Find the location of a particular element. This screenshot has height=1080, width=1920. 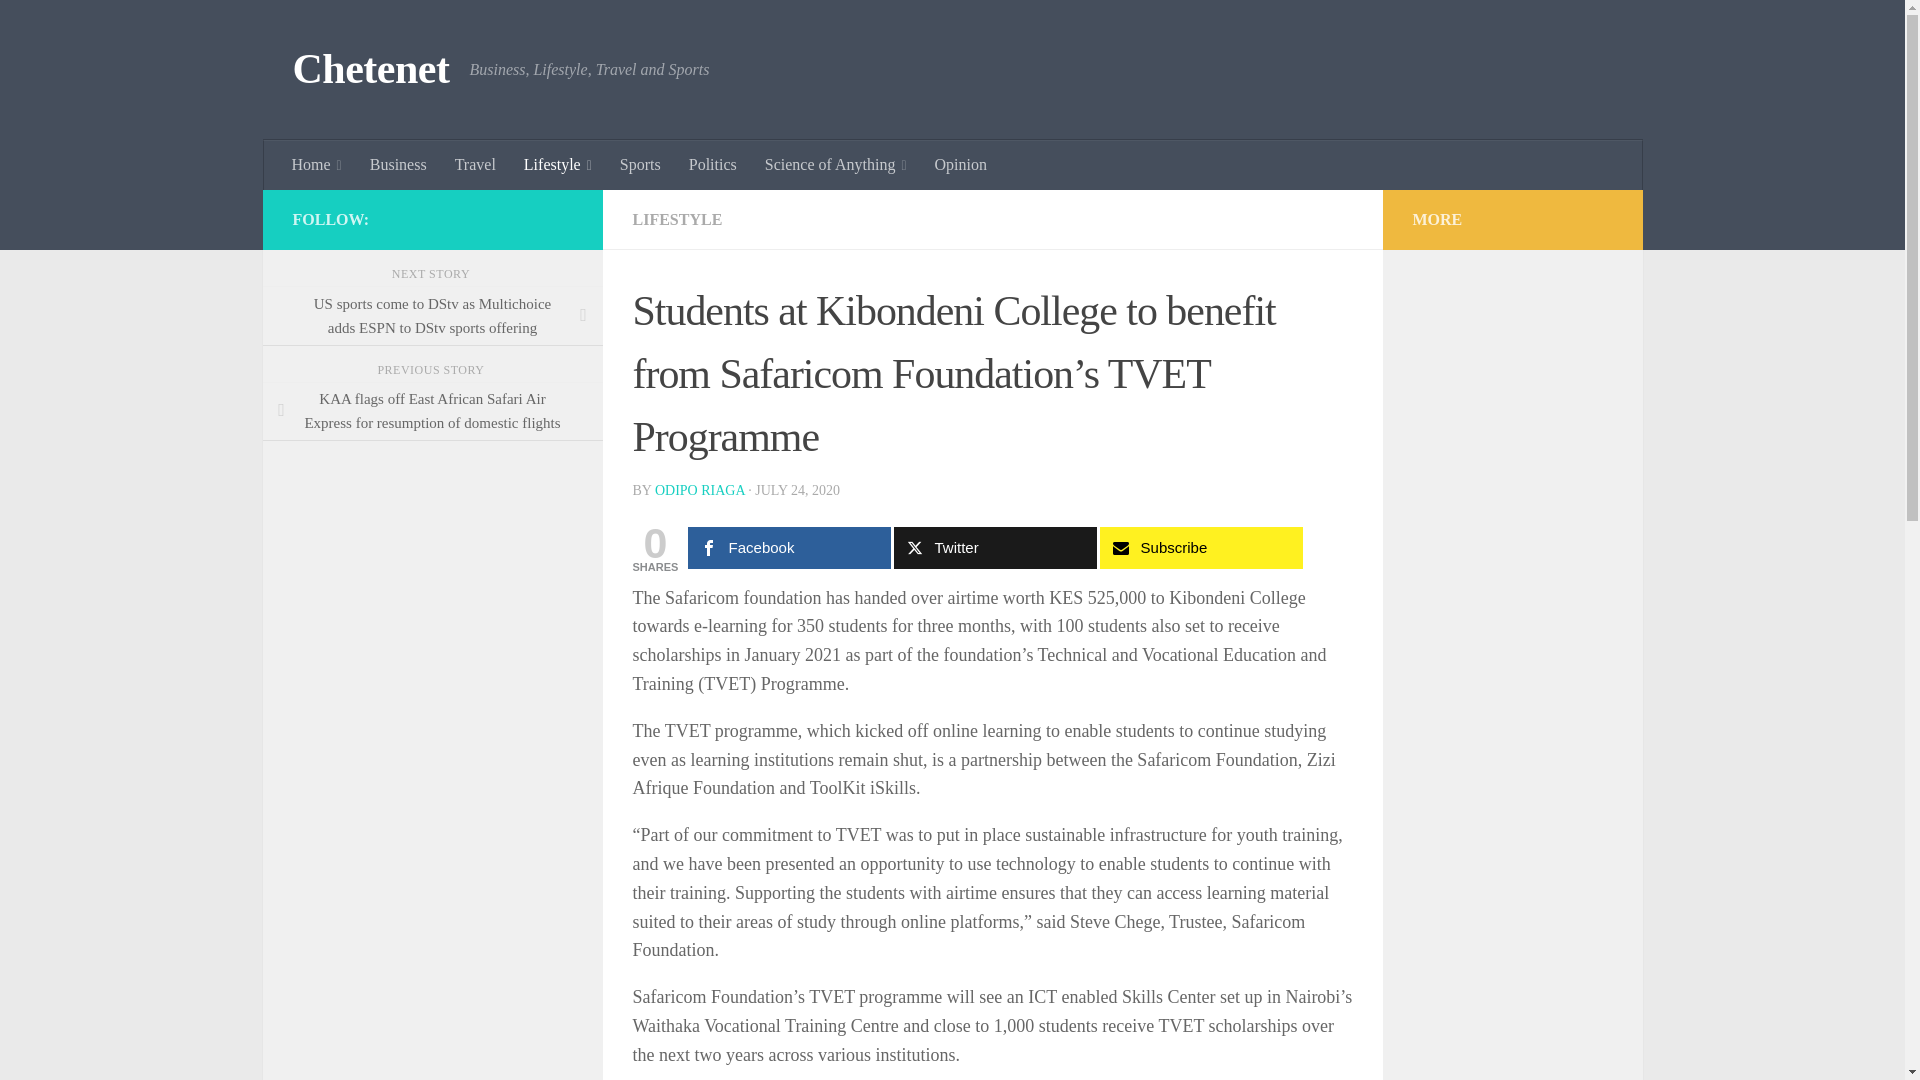

Travel is located at coordinates (476, 165).